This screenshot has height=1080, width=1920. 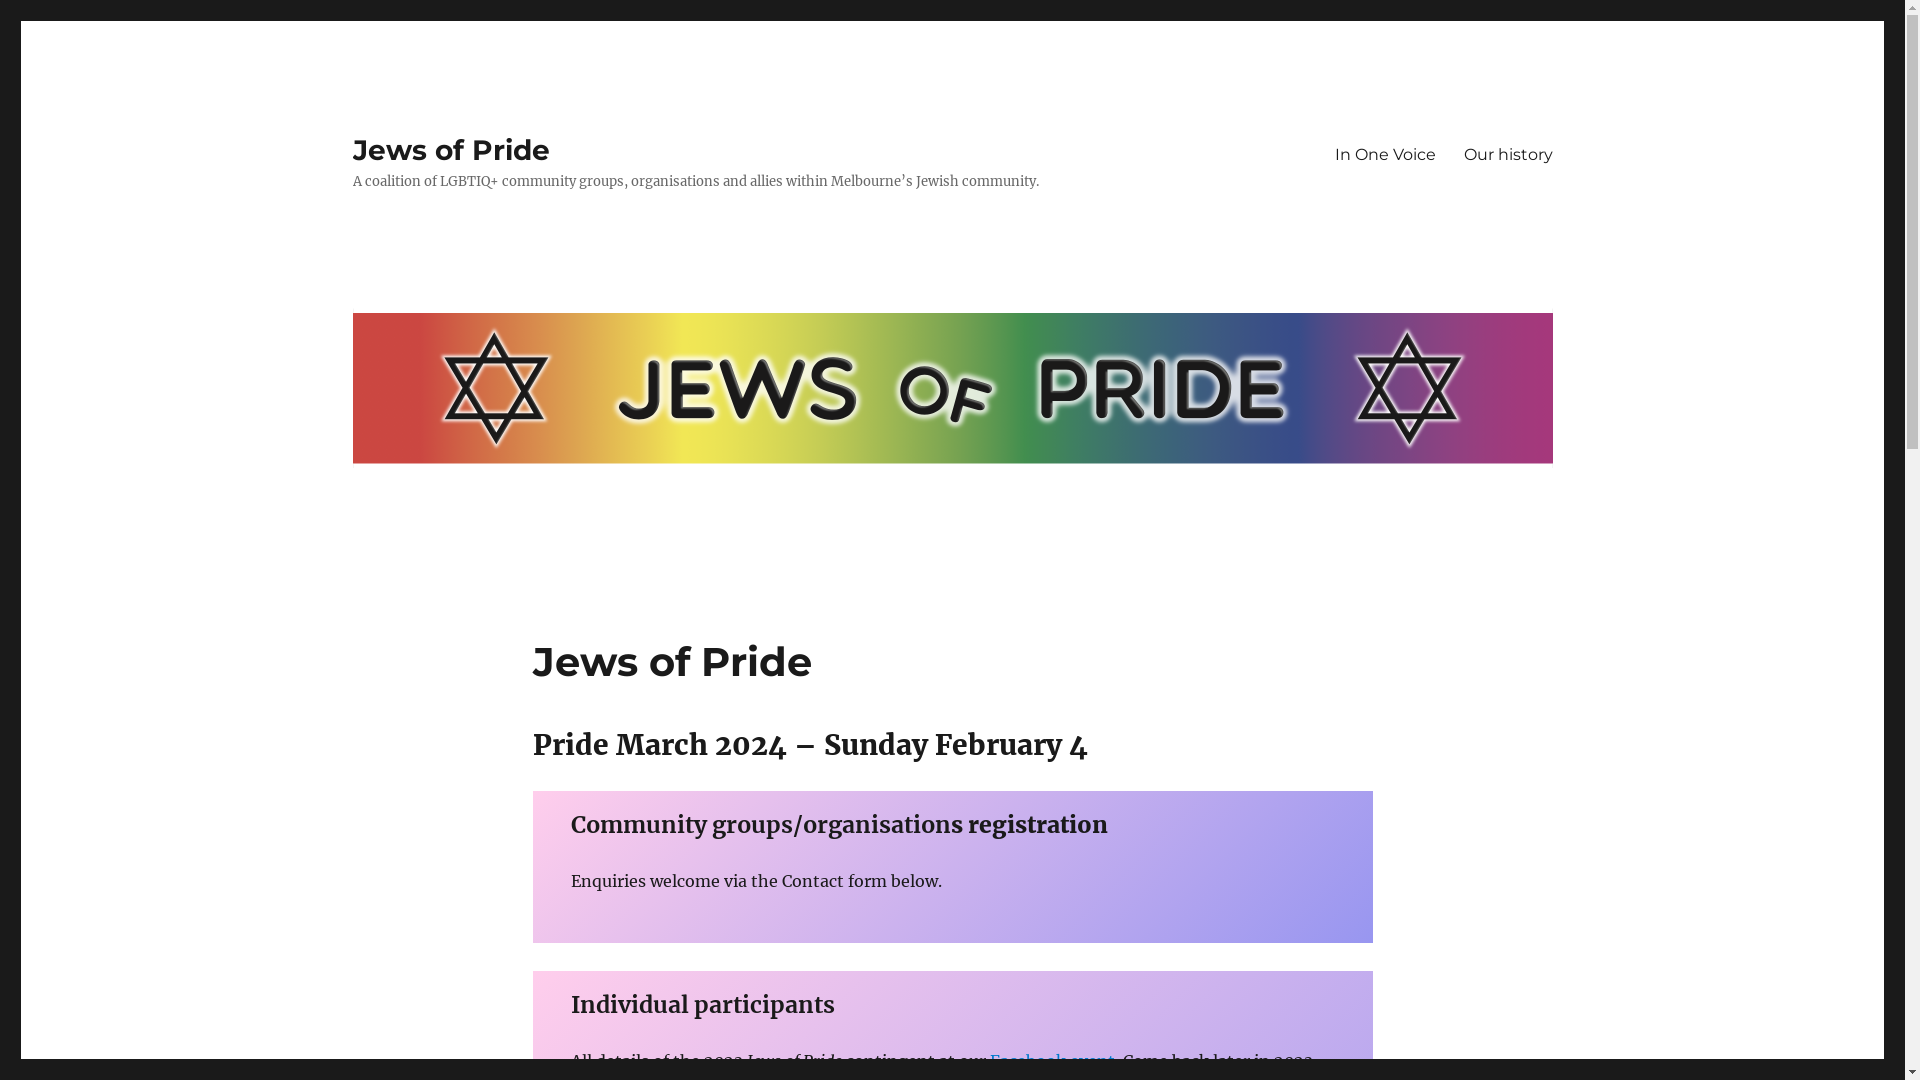 What do you see at coordinates (450, 150) in the screenshot?
I see `Jews of Pride` at bounding box center [450, 150].